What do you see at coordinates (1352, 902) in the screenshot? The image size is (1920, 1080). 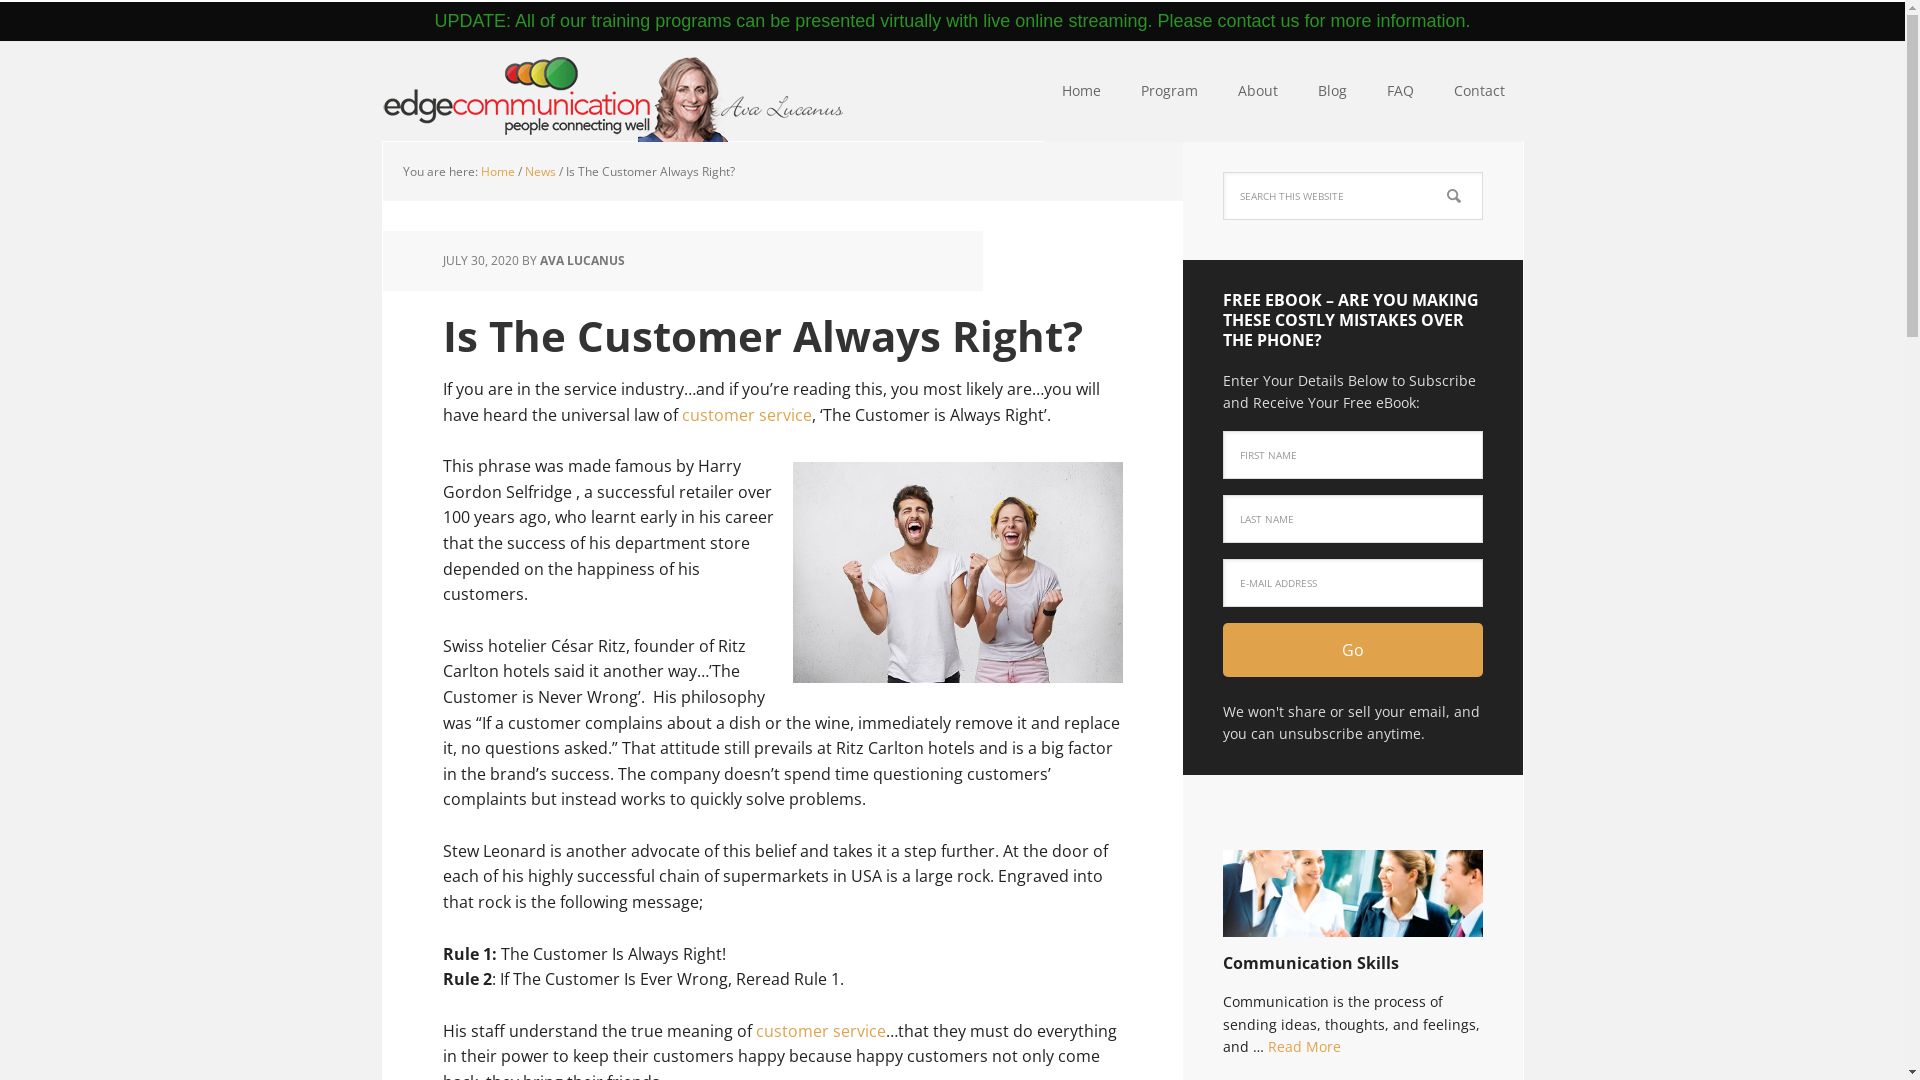 I see `Communication Skills` at bounding box center [1352, 902].